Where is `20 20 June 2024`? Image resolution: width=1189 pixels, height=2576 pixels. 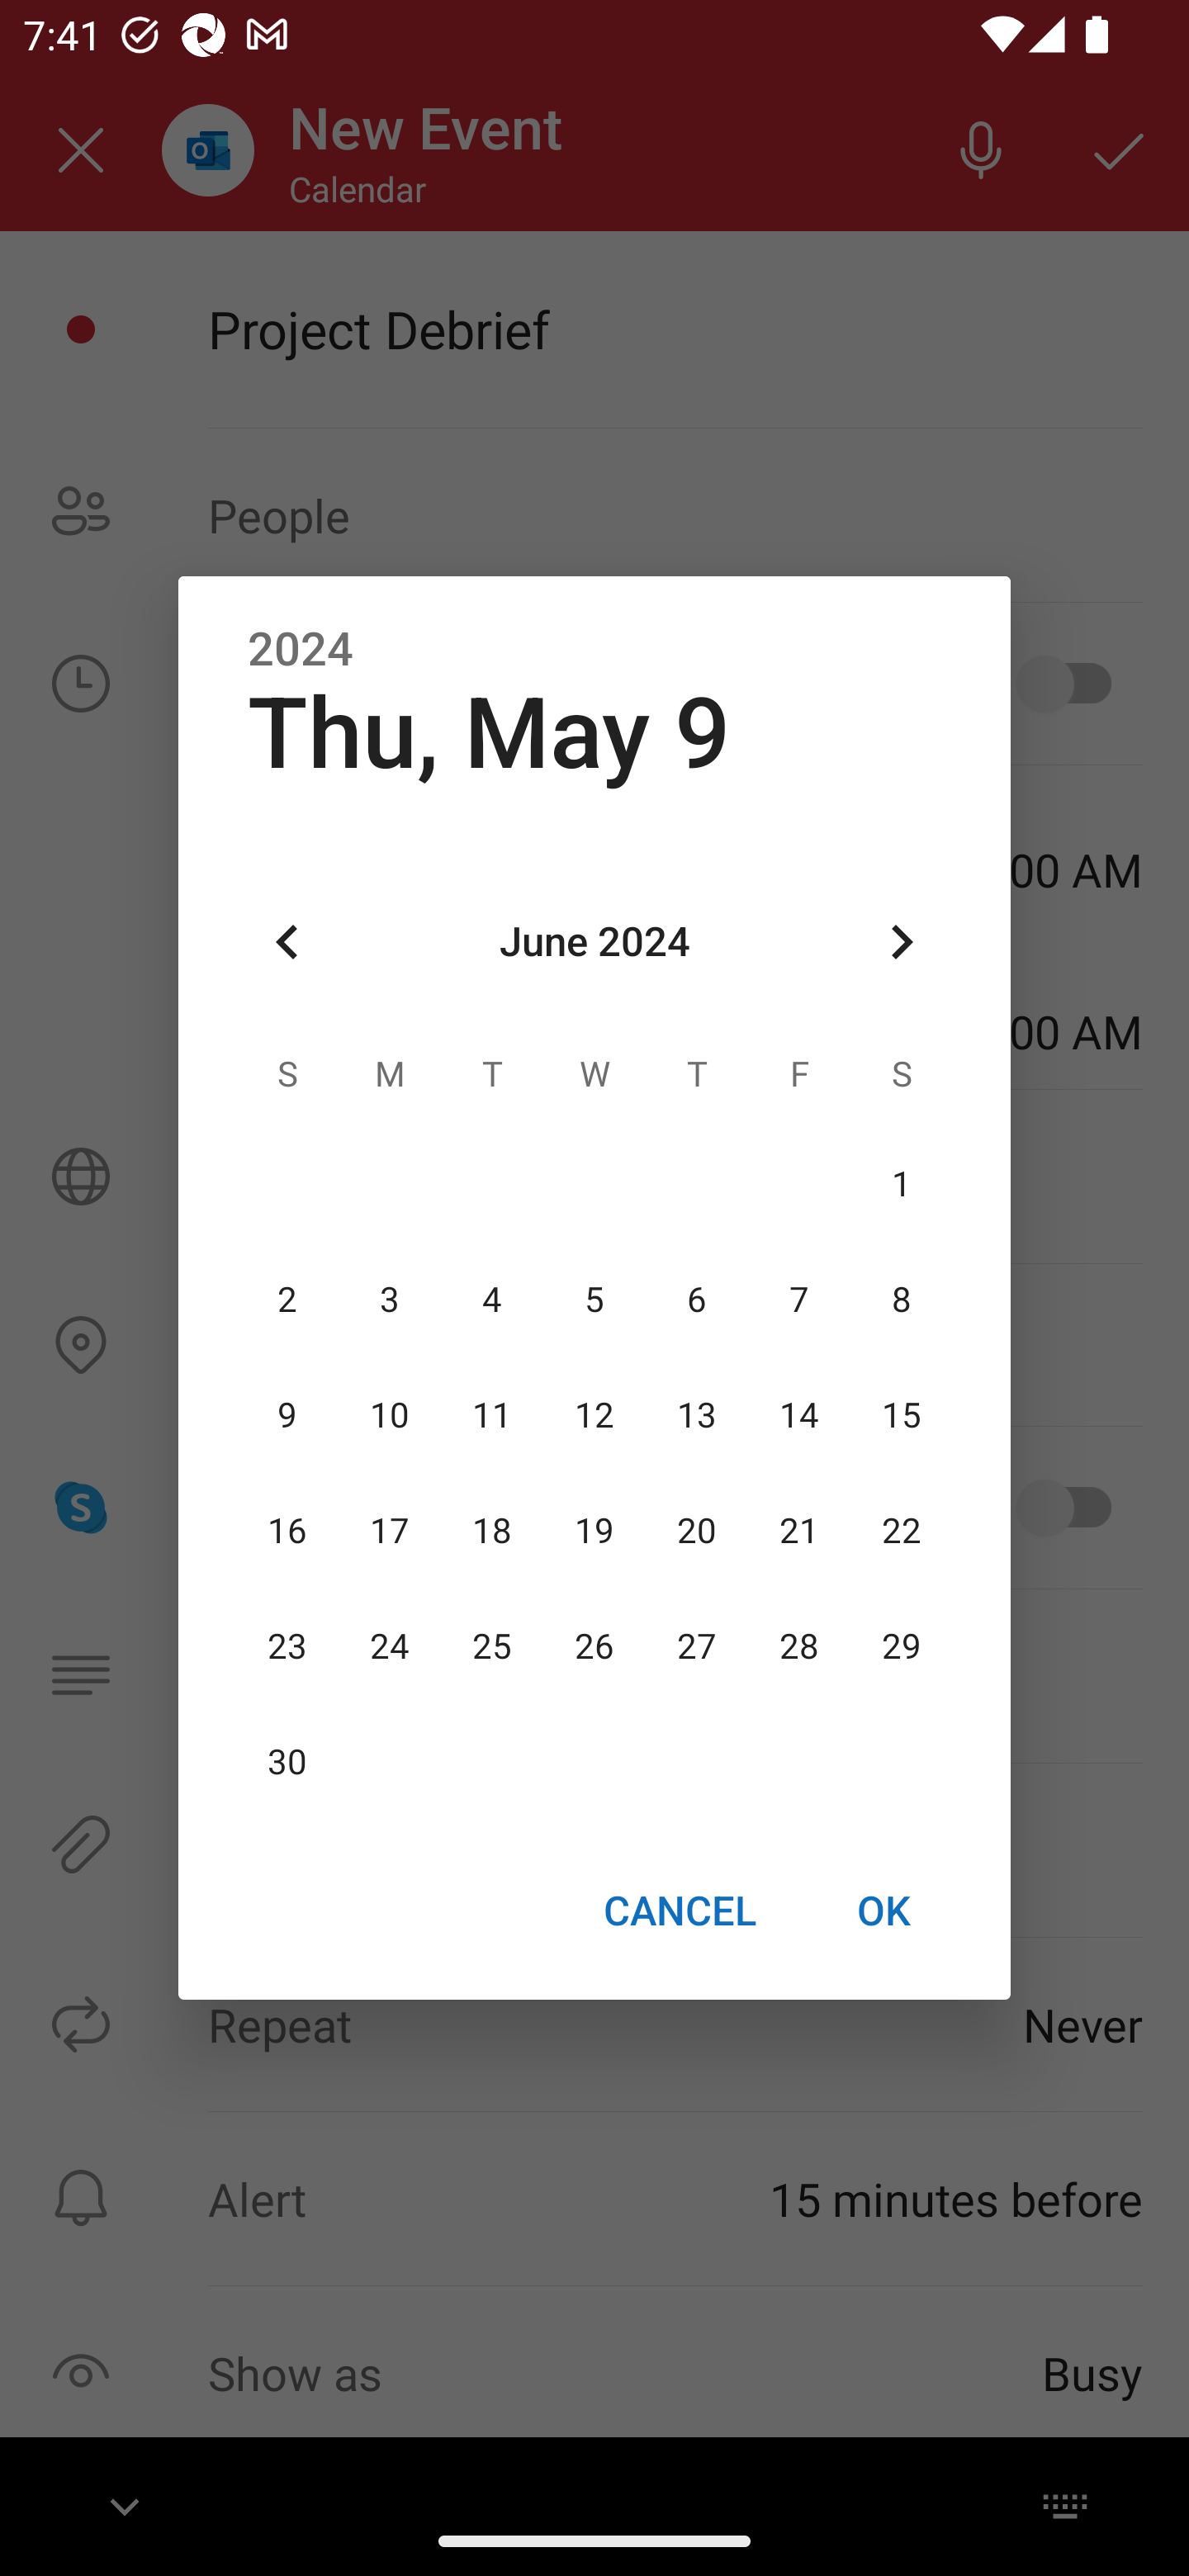 20 20 June 2024 is located at coordinates (696, 1531).